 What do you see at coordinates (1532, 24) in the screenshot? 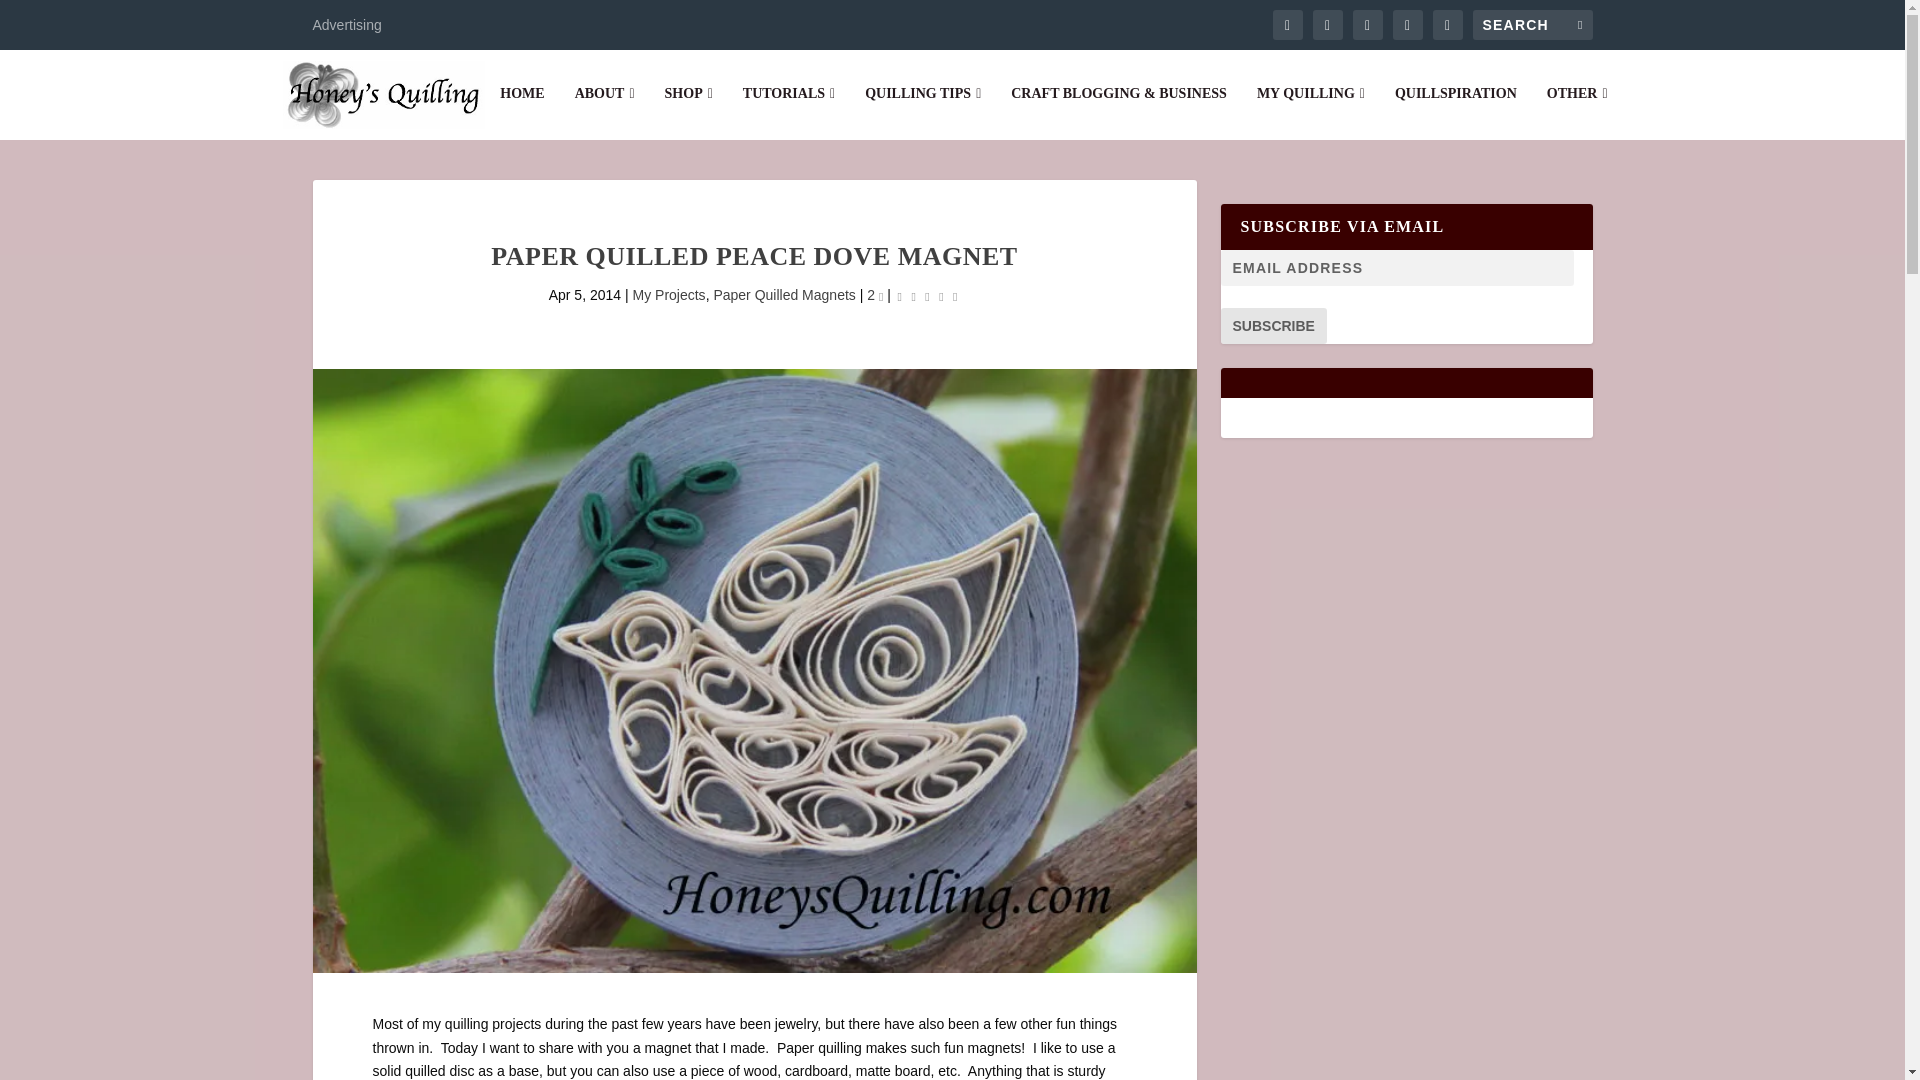
I see `Search for:` at bounding box center [1532, 24].